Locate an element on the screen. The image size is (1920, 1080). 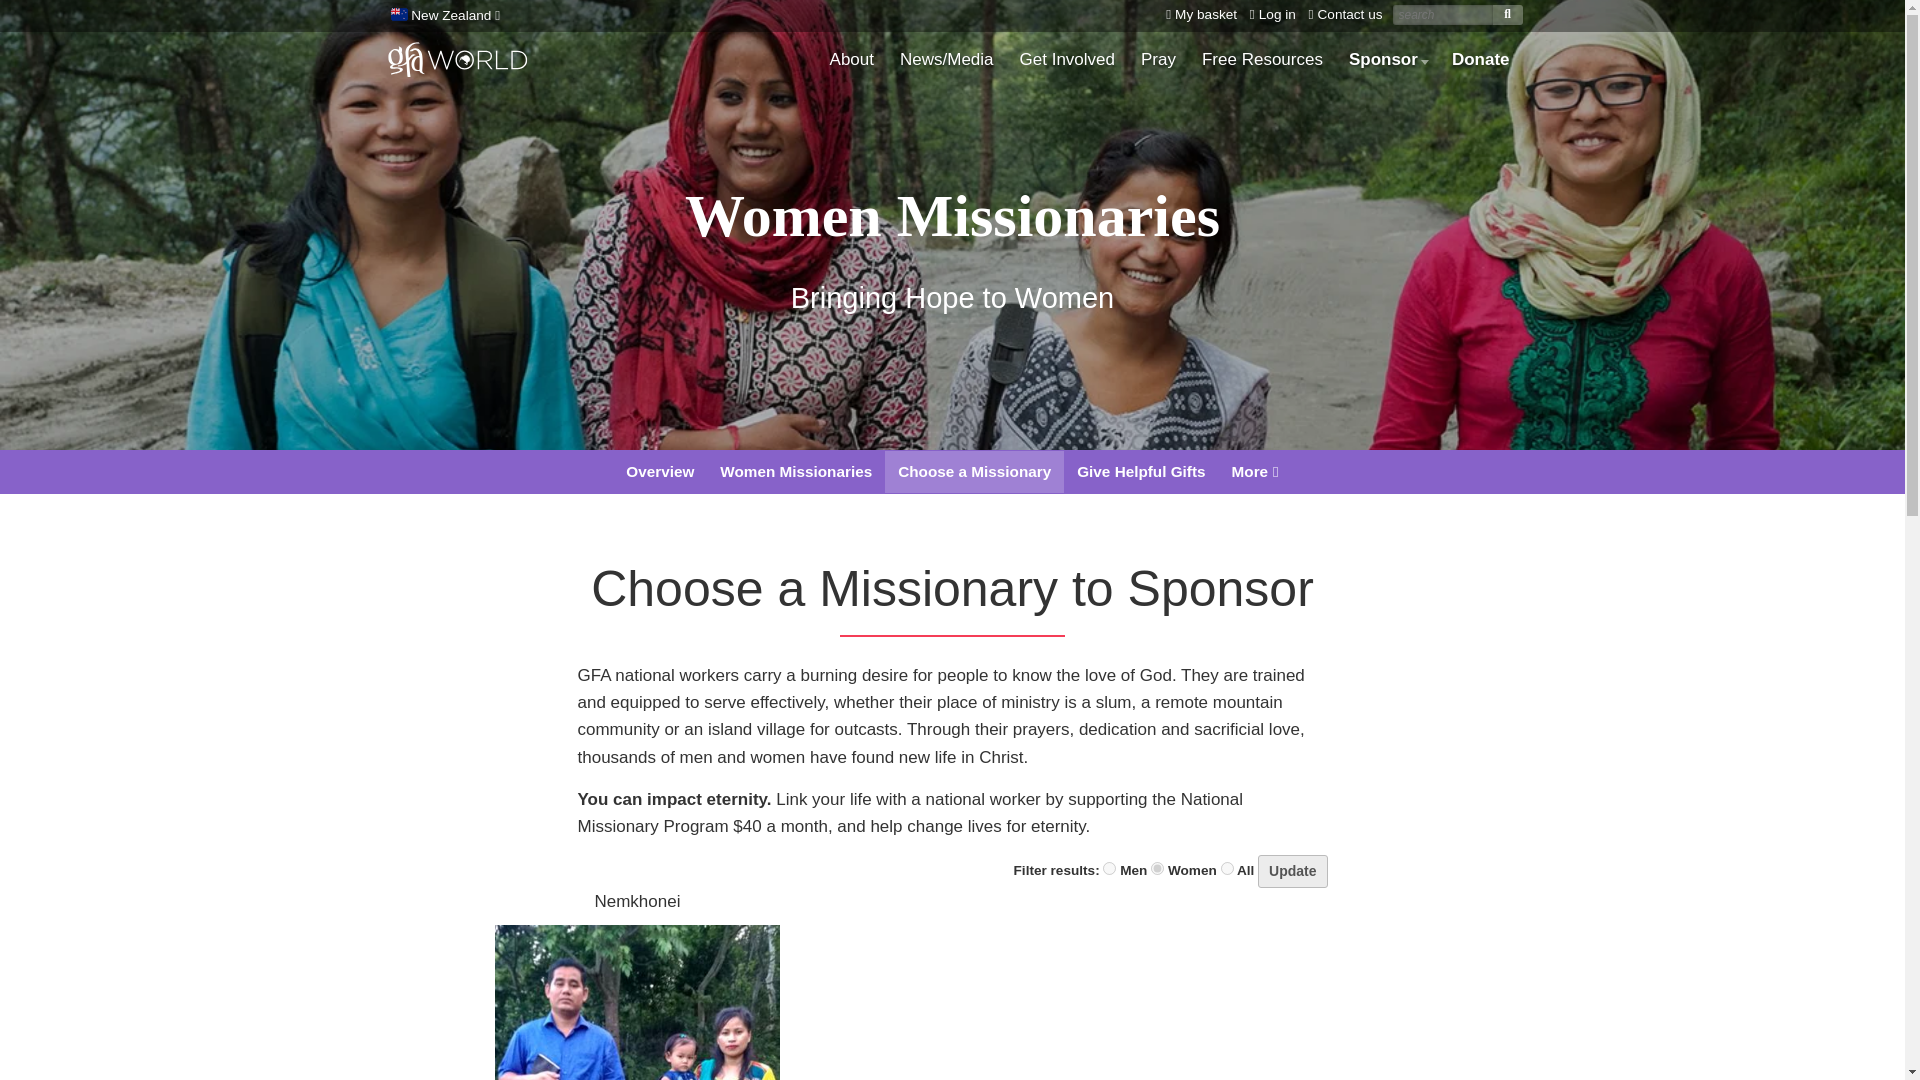
Donate is located at coordinates (1480, 60).